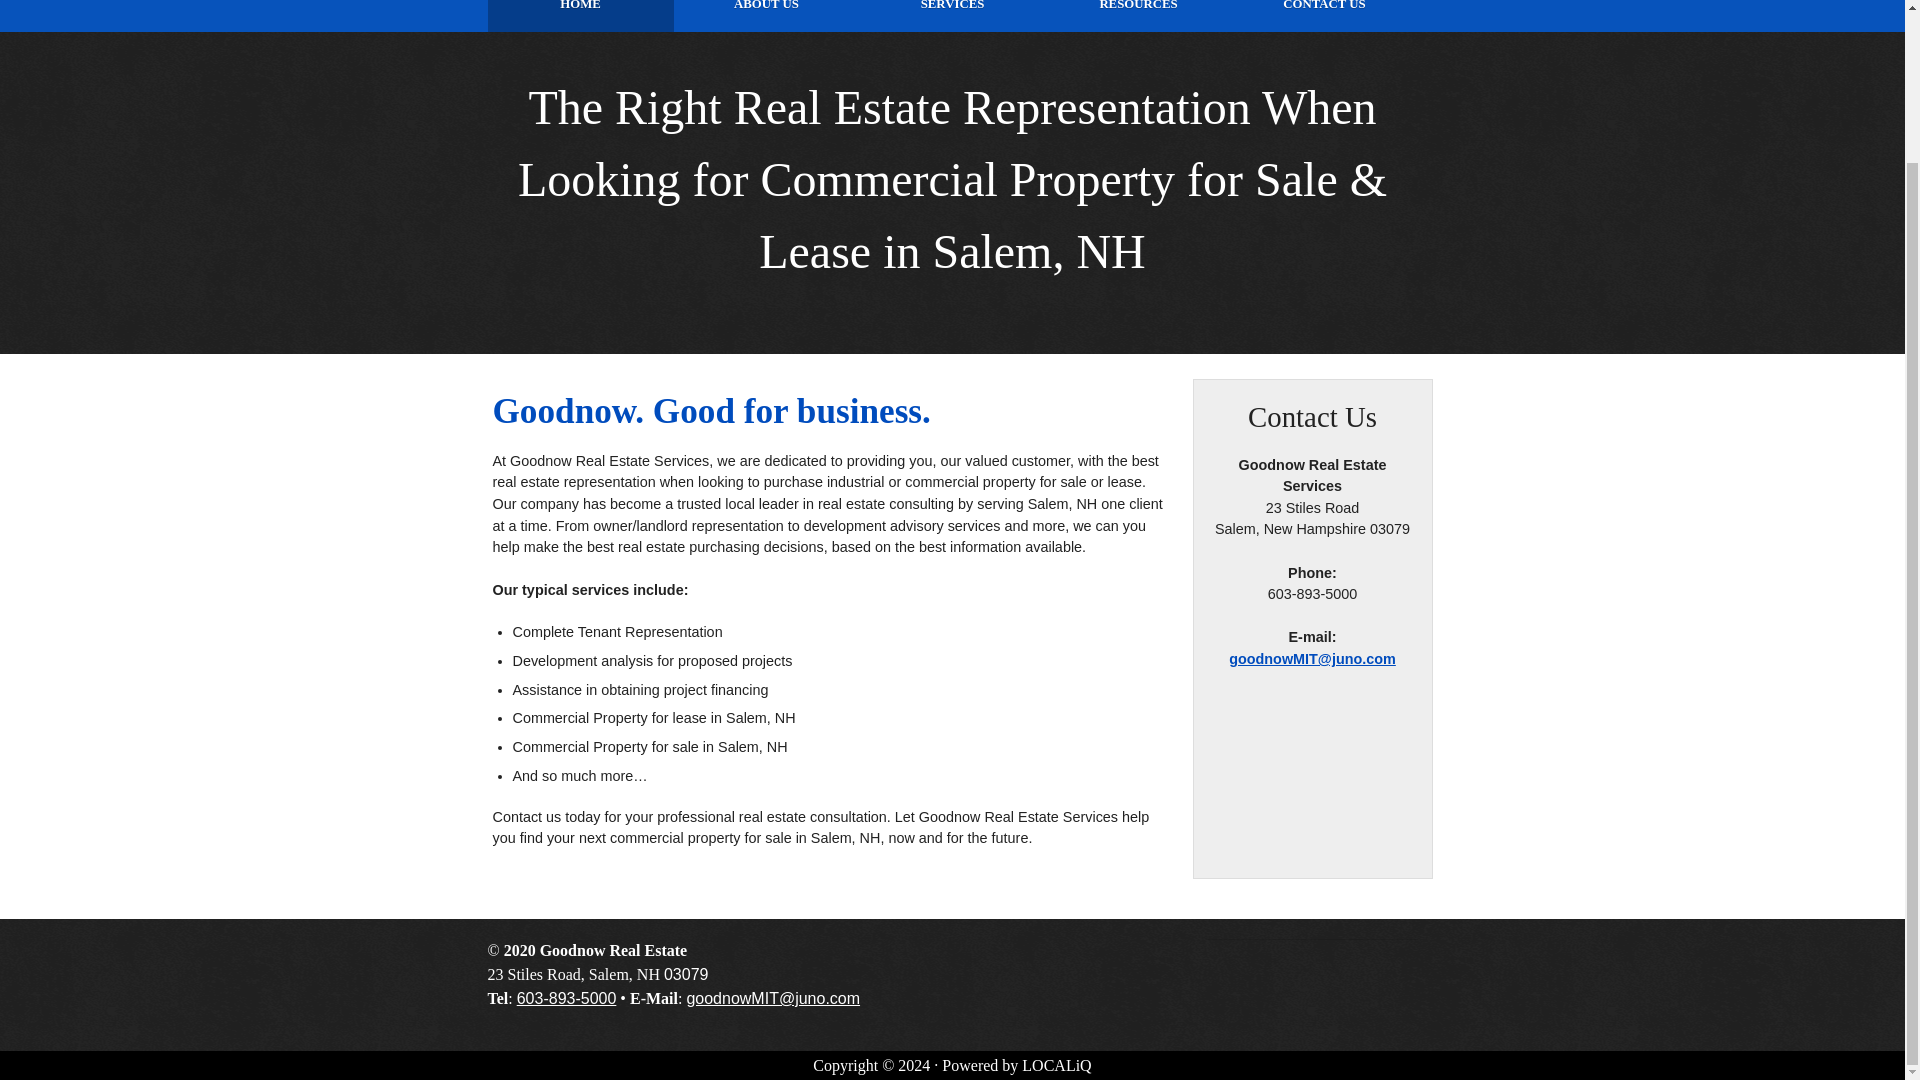 The height and width of the screenshot is (1080, 1920). What do you see at coordinates (1325, 16) in the screenshot?
I see `CONTACT US` at bounding box center [1325, 16].